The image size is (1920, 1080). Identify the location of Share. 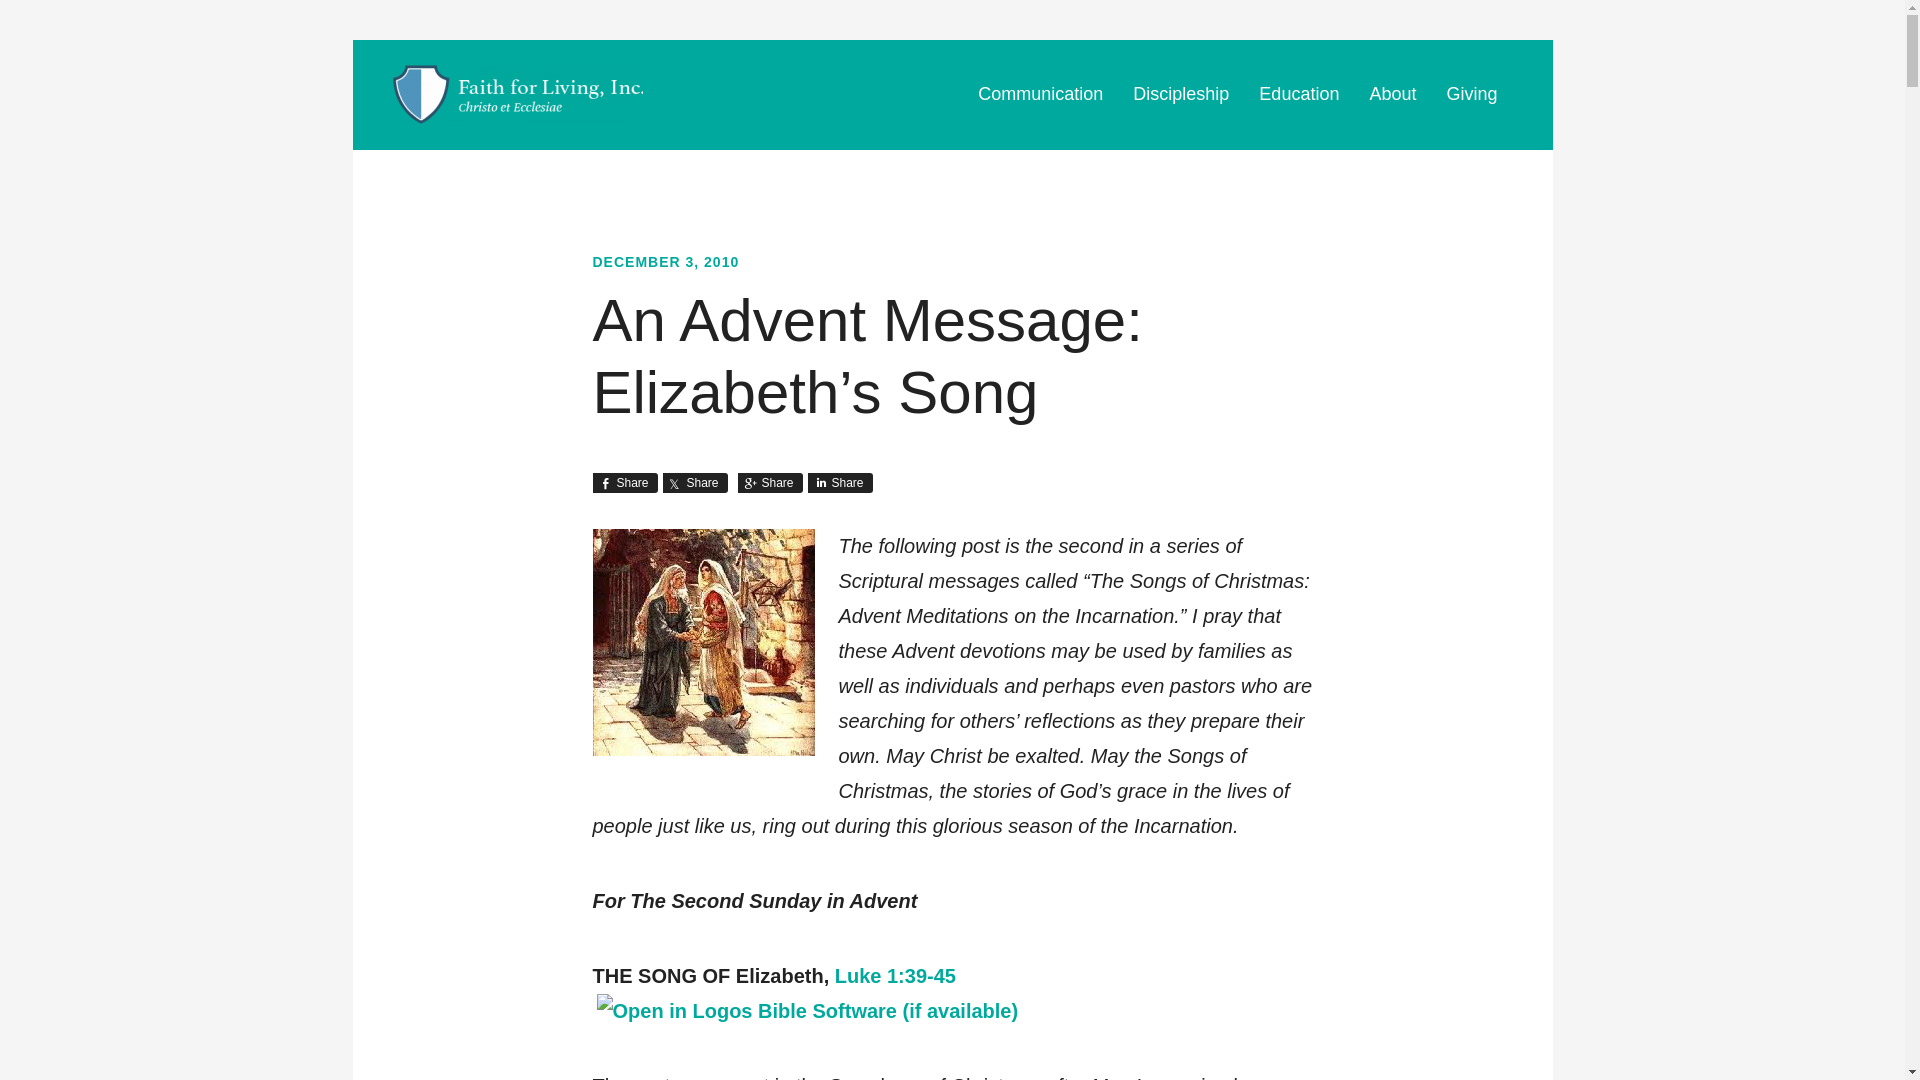
(770, 482).